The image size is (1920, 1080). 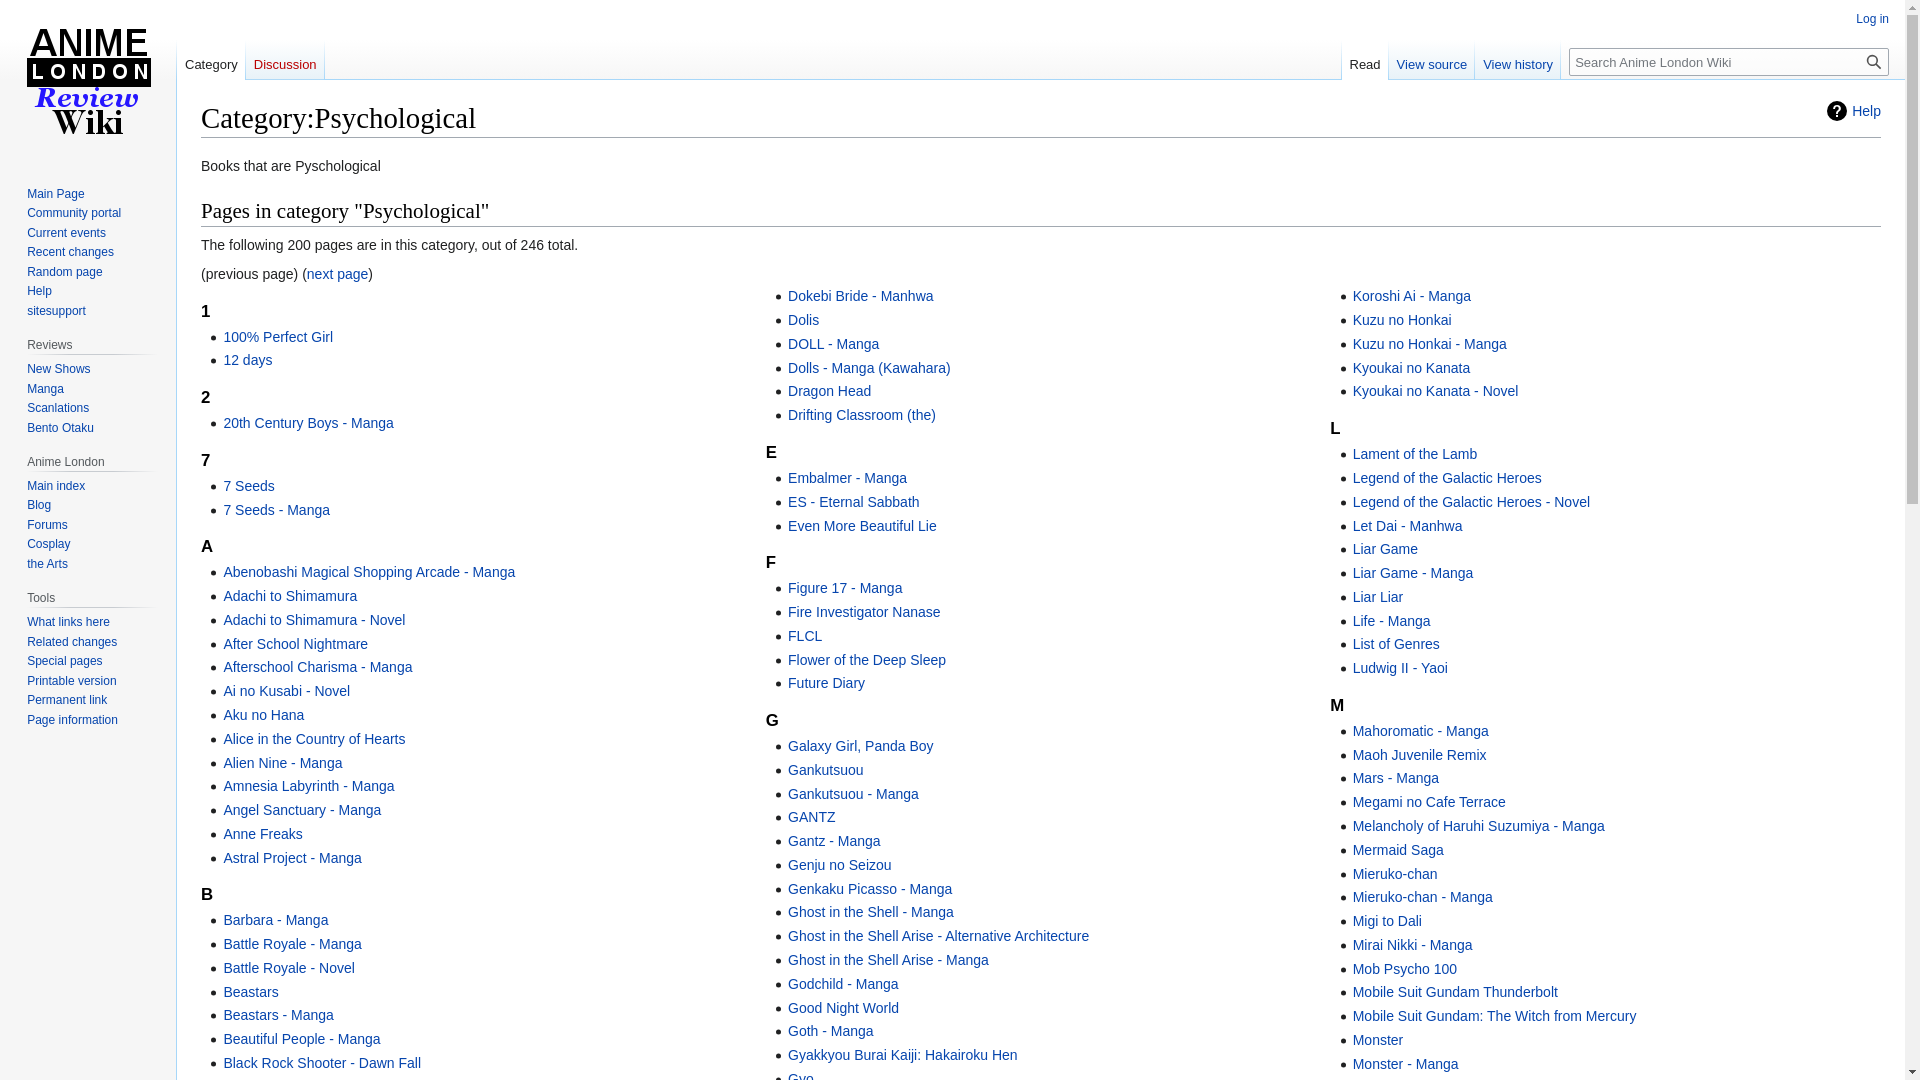 I want to click on Mahoromatic - Manga, so click(x=1421, y=731).